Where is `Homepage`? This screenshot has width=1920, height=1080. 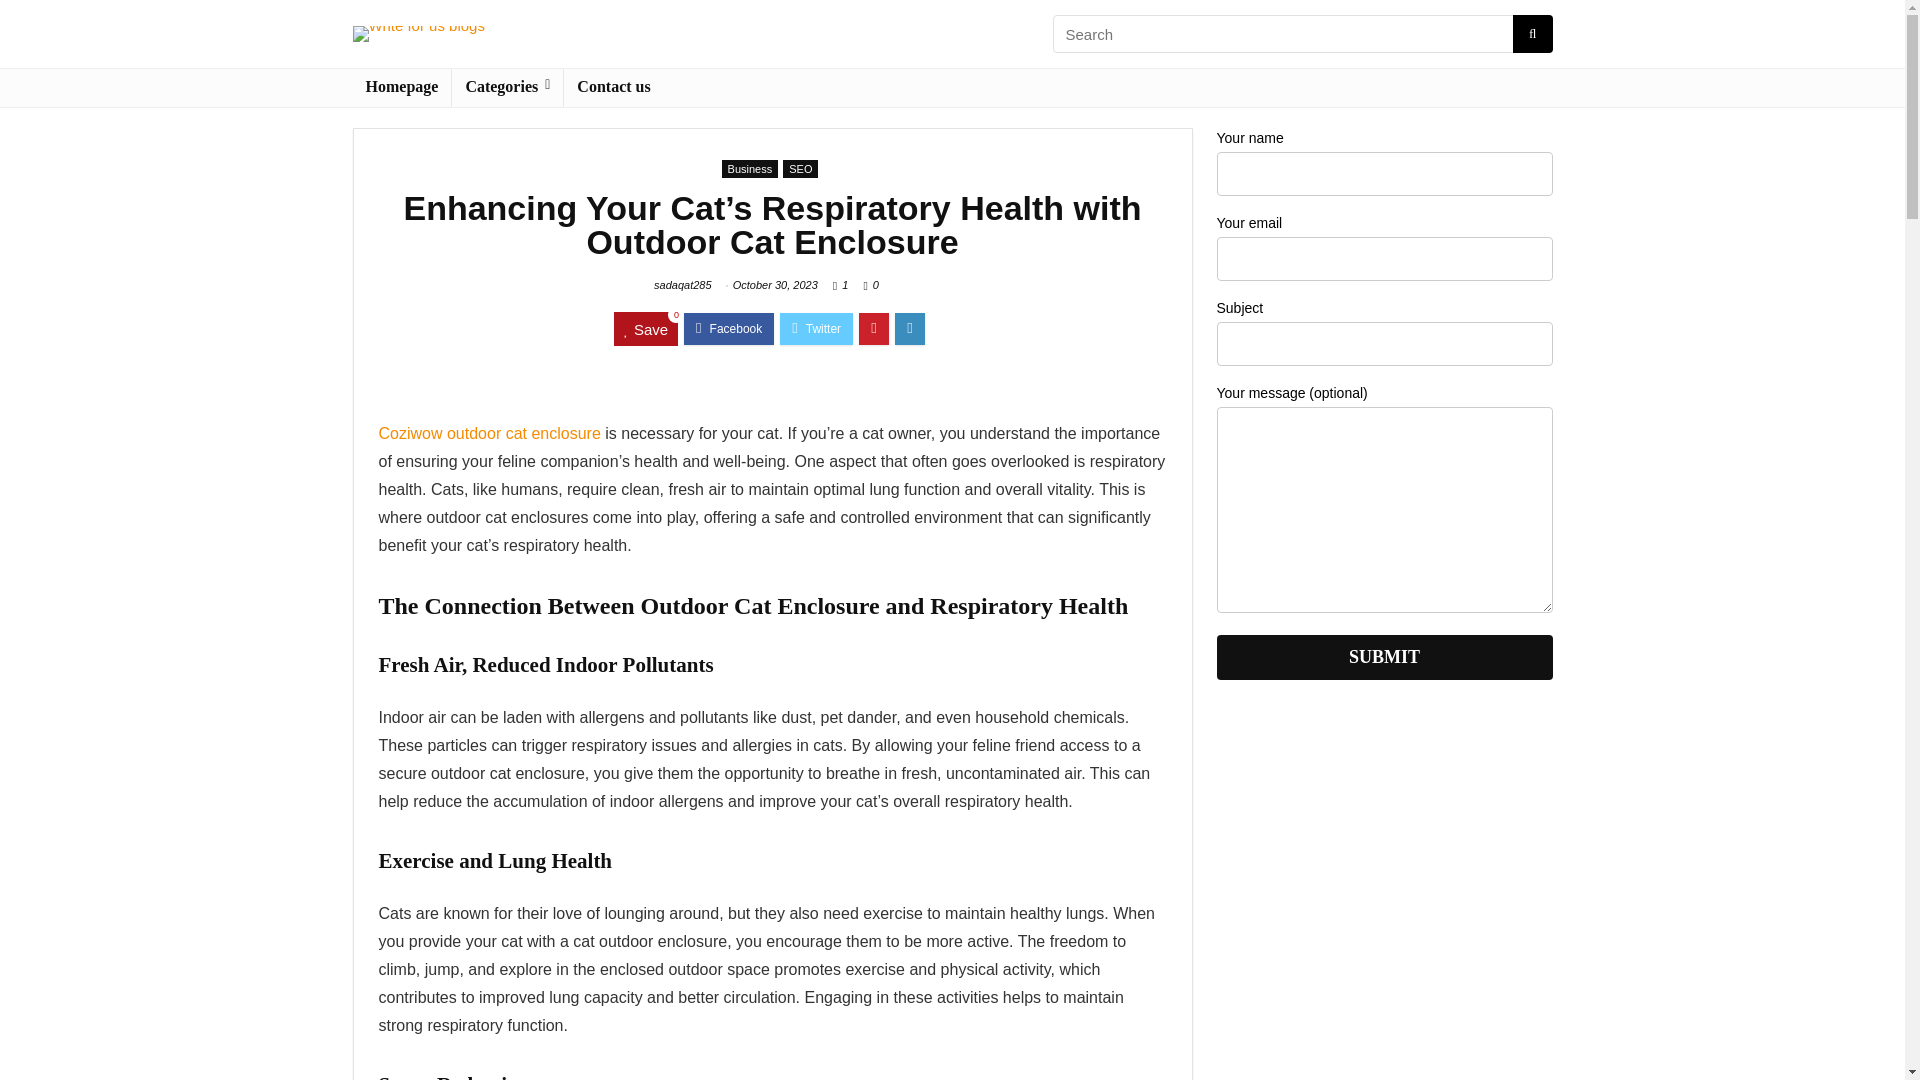
Homepage is located at coordinates (401, 88).